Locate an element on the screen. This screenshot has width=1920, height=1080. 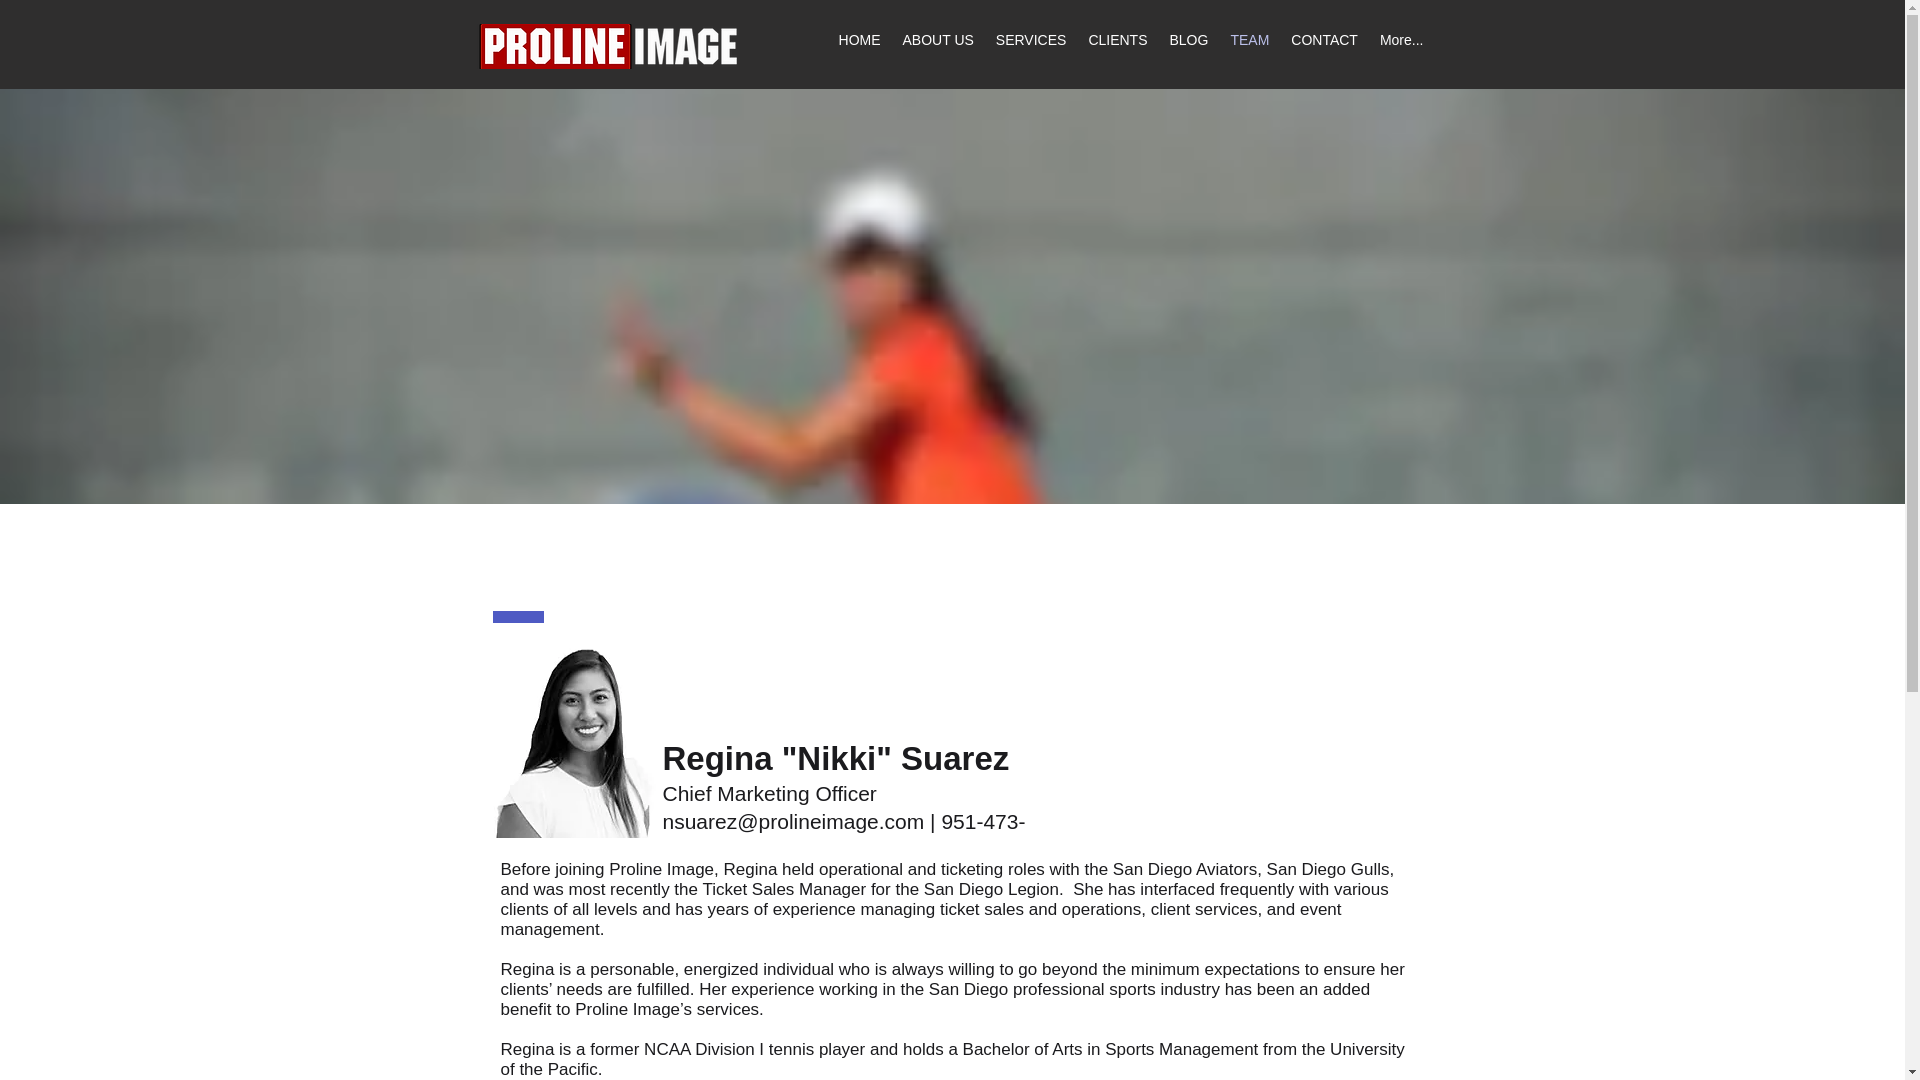
CLIENTS is located at coordinates (1117, 50).